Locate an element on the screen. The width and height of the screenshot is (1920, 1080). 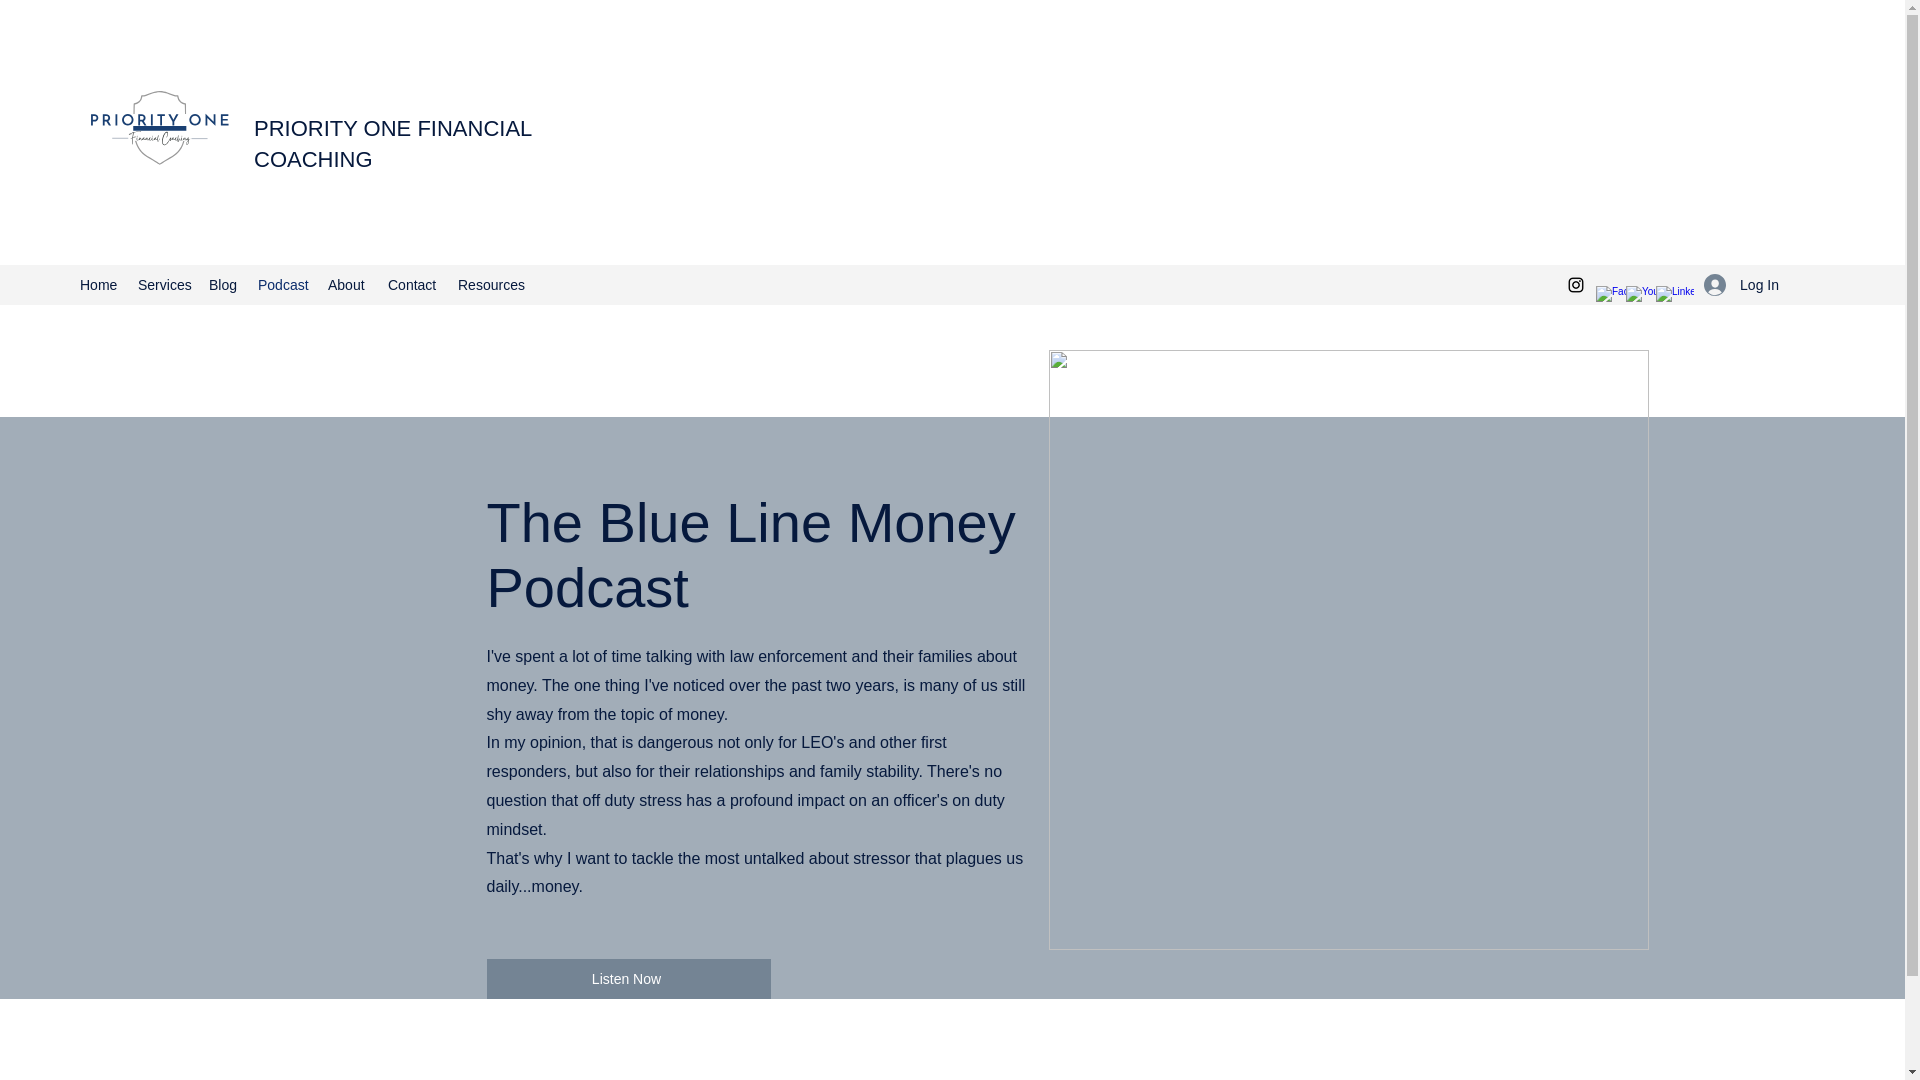
Blog is located at coordinates (223, 285).